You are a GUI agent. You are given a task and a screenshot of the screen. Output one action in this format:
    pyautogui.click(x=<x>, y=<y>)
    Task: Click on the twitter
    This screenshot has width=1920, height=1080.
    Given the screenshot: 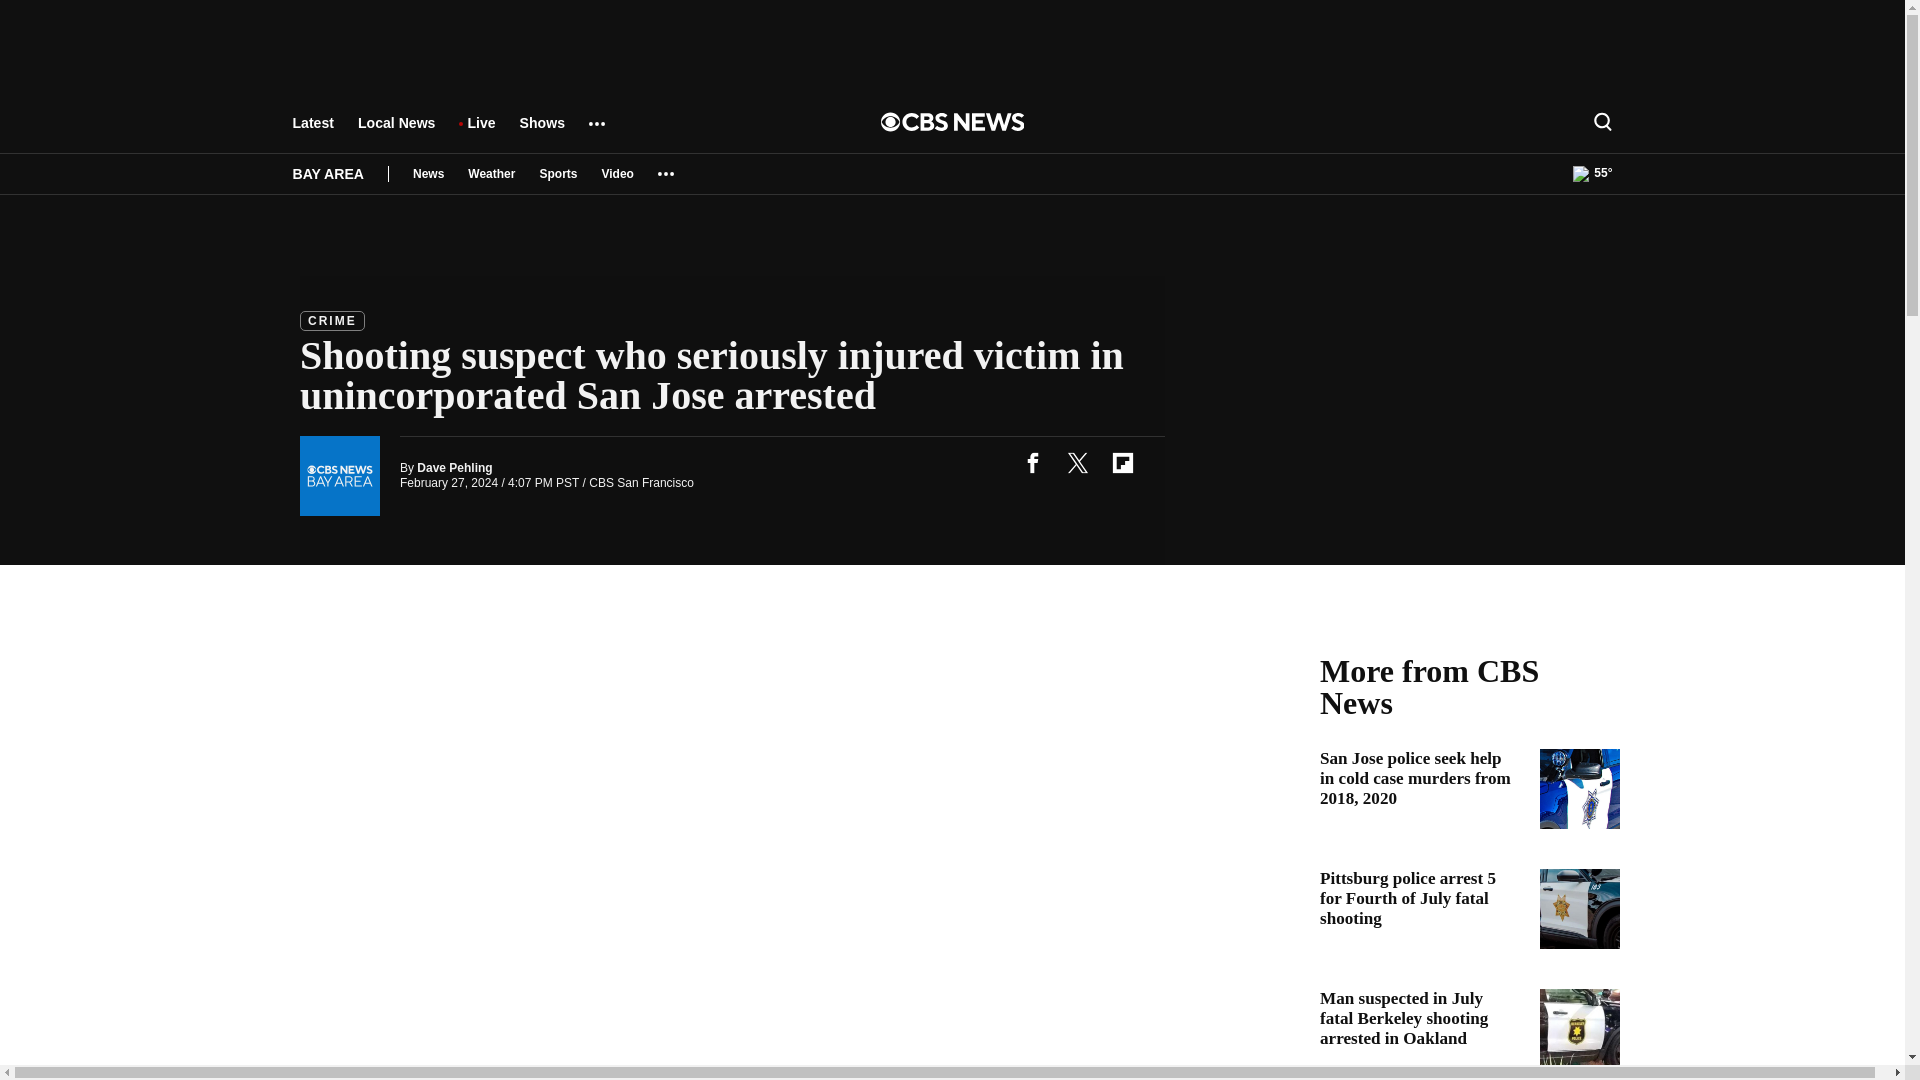 What is the action you would take?
    pyautogui.click(x=1077, y=462)
    